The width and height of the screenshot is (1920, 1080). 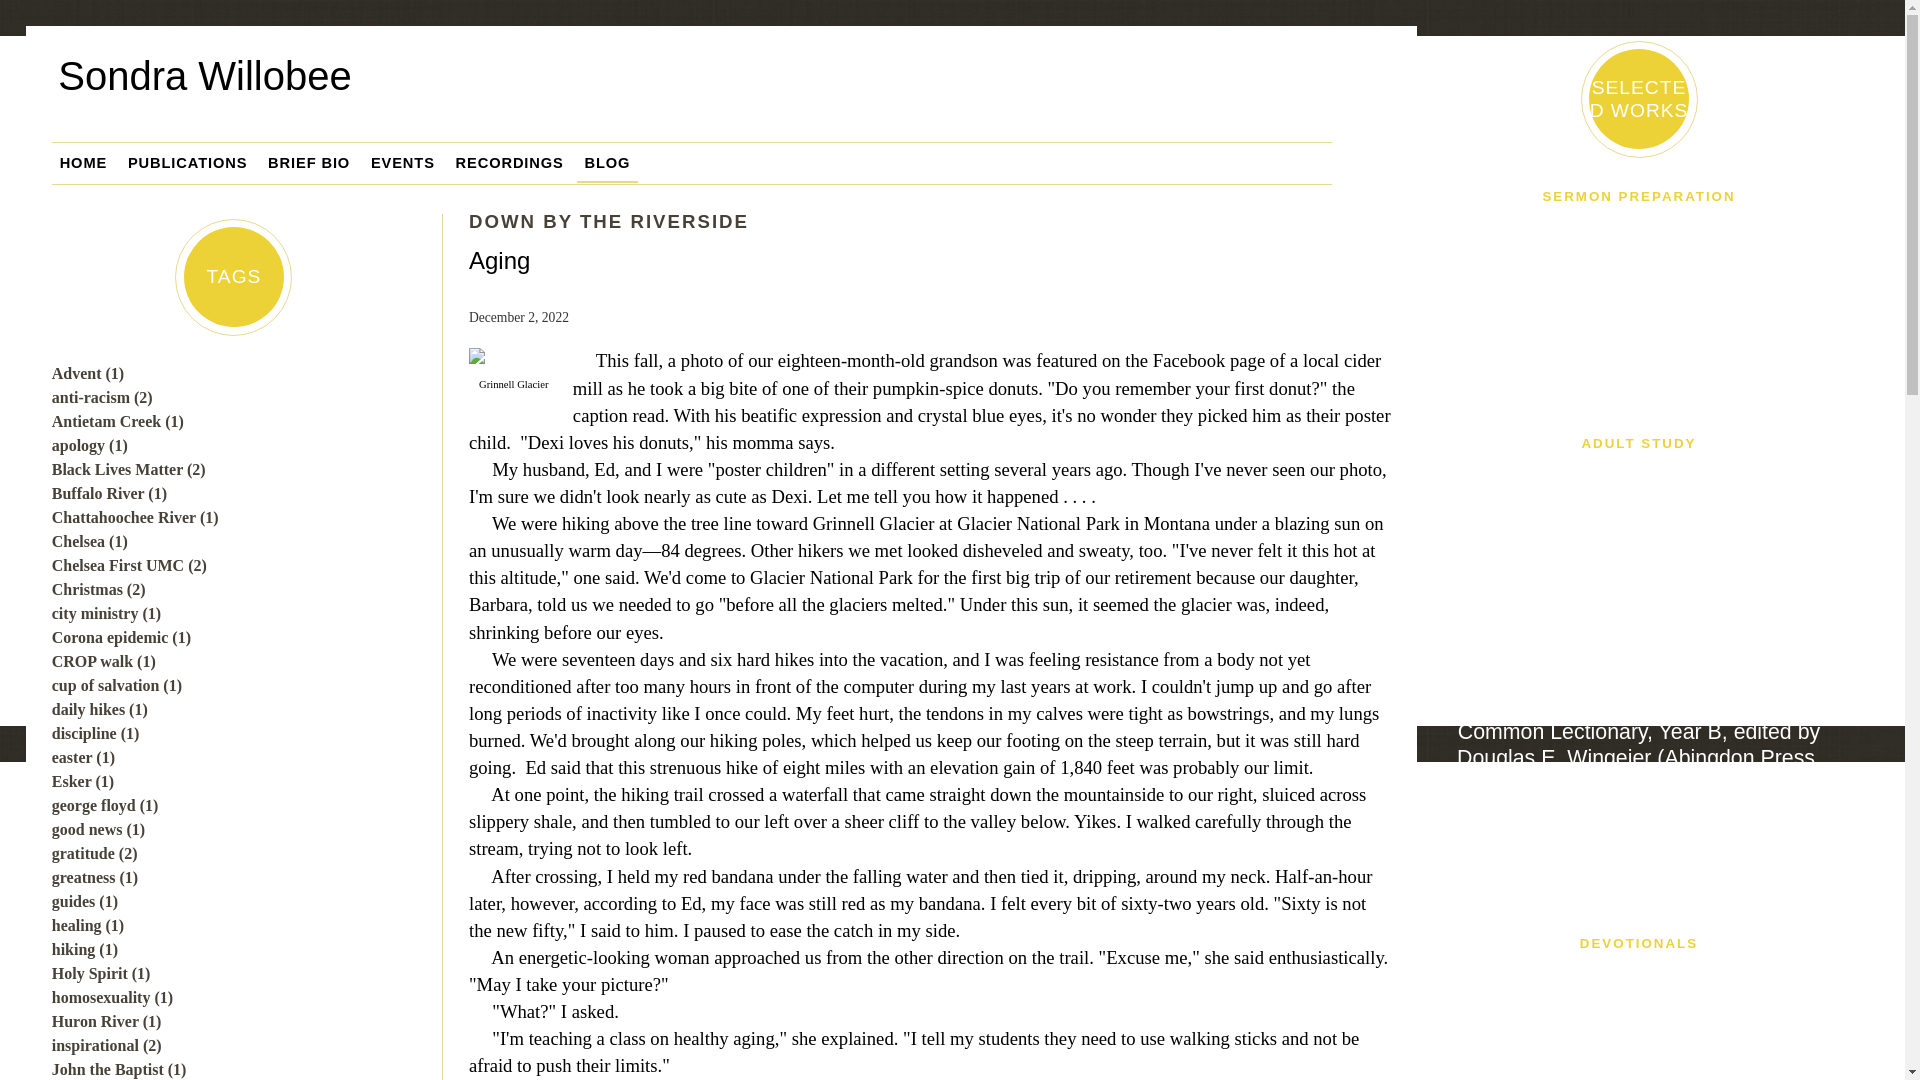 What do you see at coordinates (187, 162) in the screenshot?
I see `PUBLICATIONS` at bounding box center [187, 162].